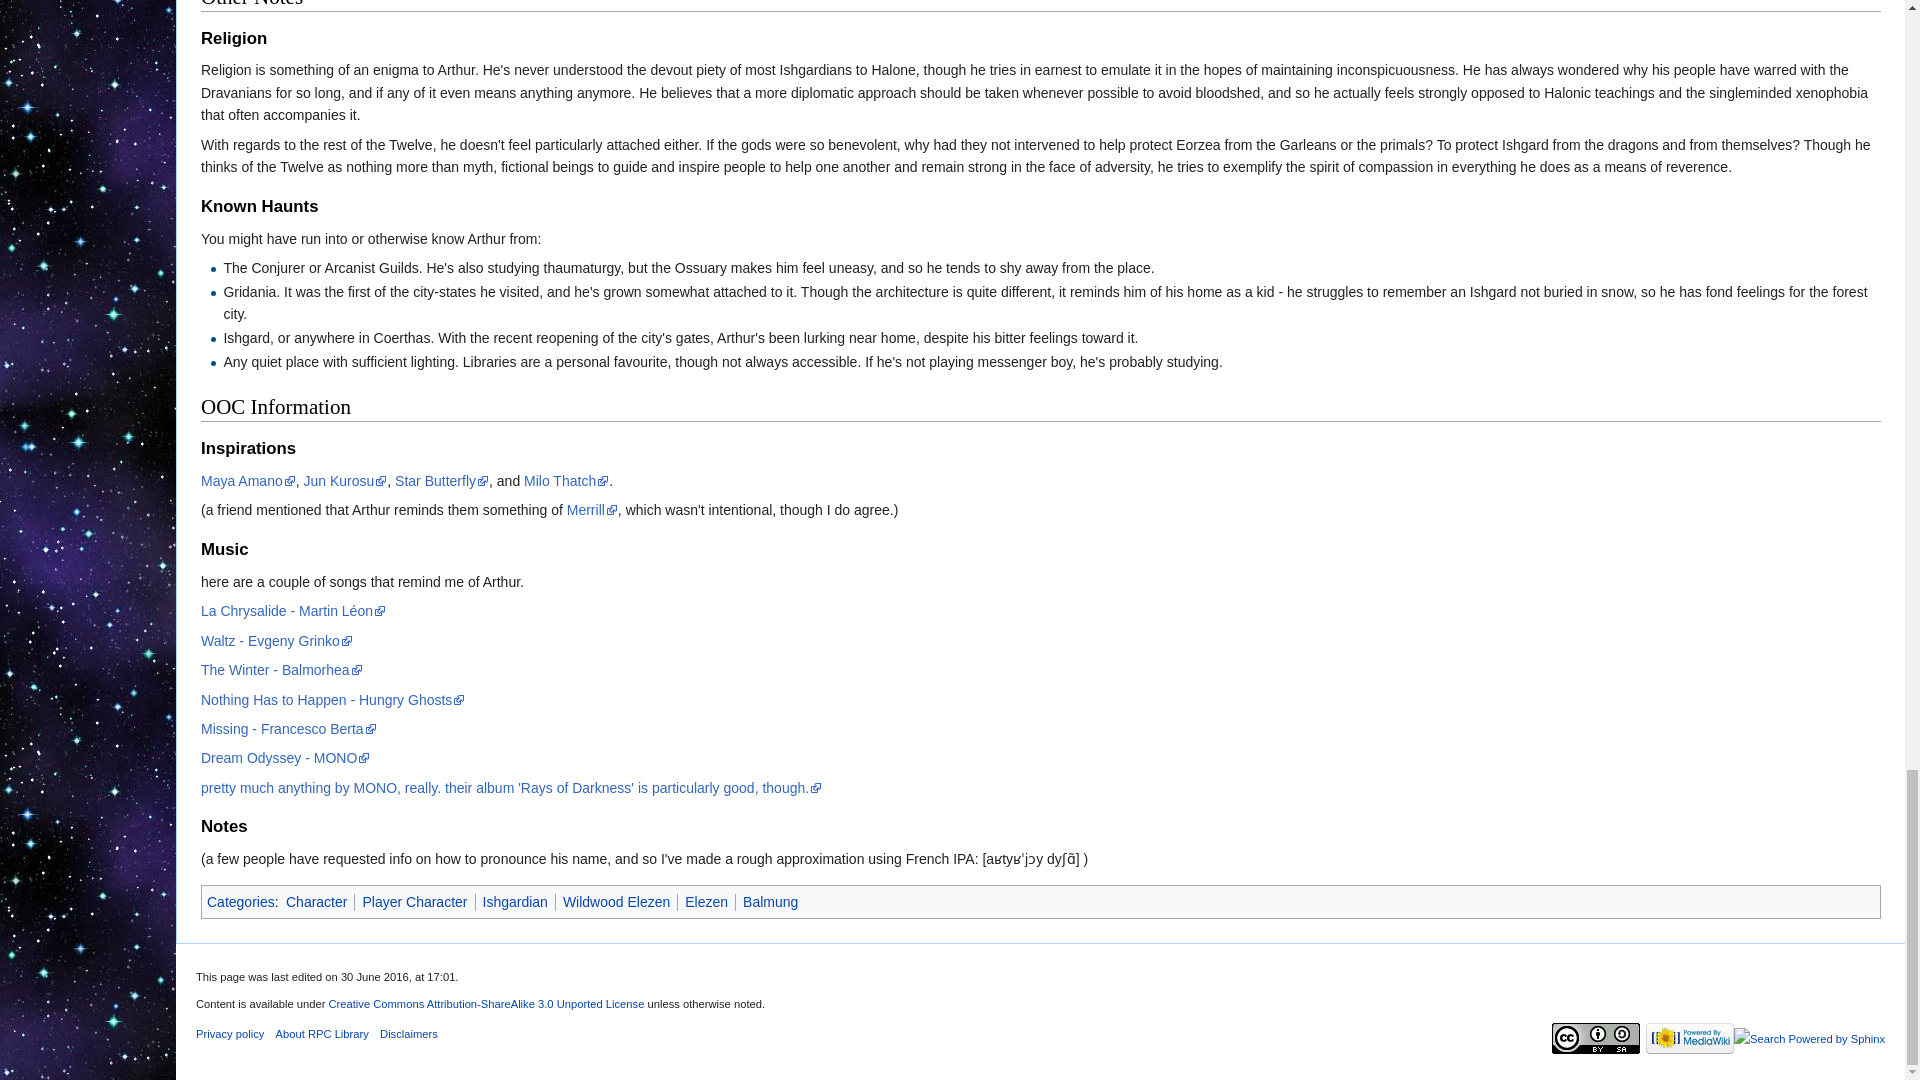 This screenshot has width=1920, height=1080. Describe the element at coordinates (240, 902) in the screenshot. I see `Special:Categories` at that location.